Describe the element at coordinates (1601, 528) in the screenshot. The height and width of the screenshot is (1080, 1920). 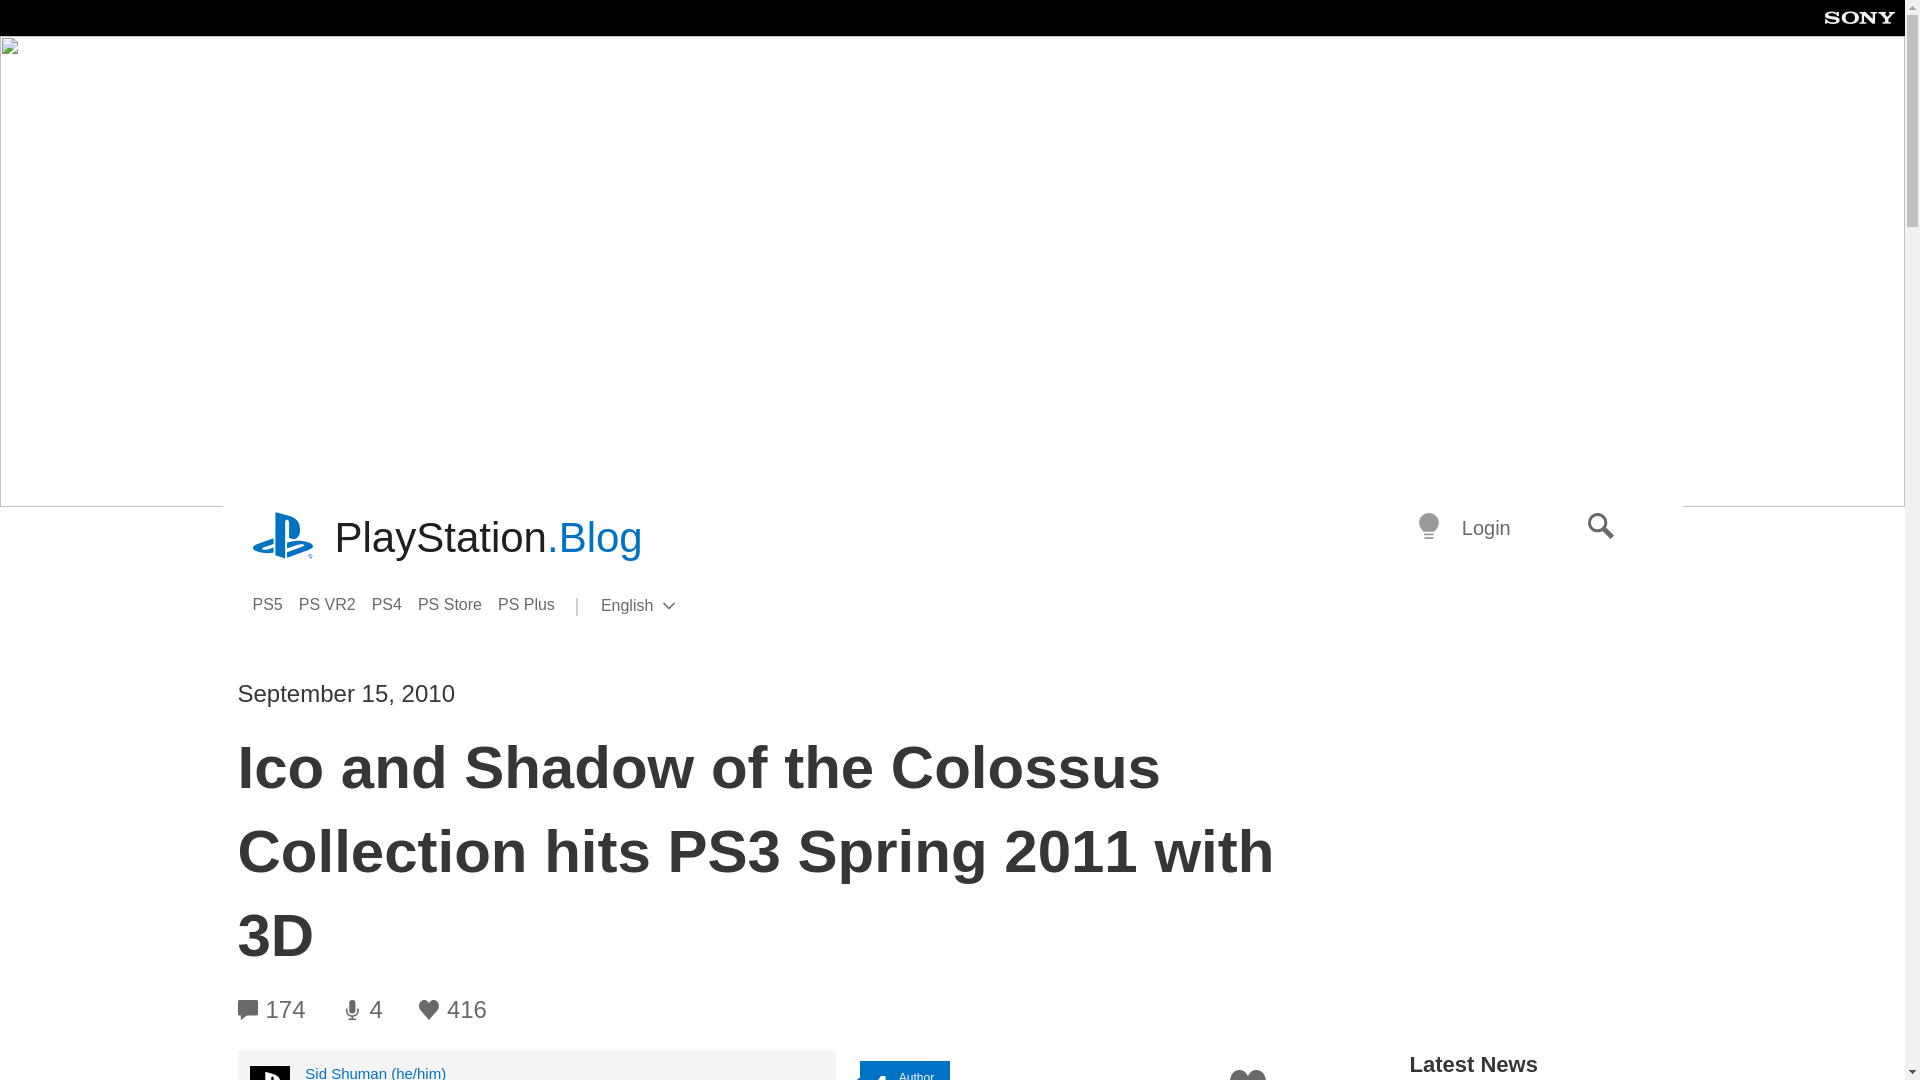
I see `Skip to content` at that location.